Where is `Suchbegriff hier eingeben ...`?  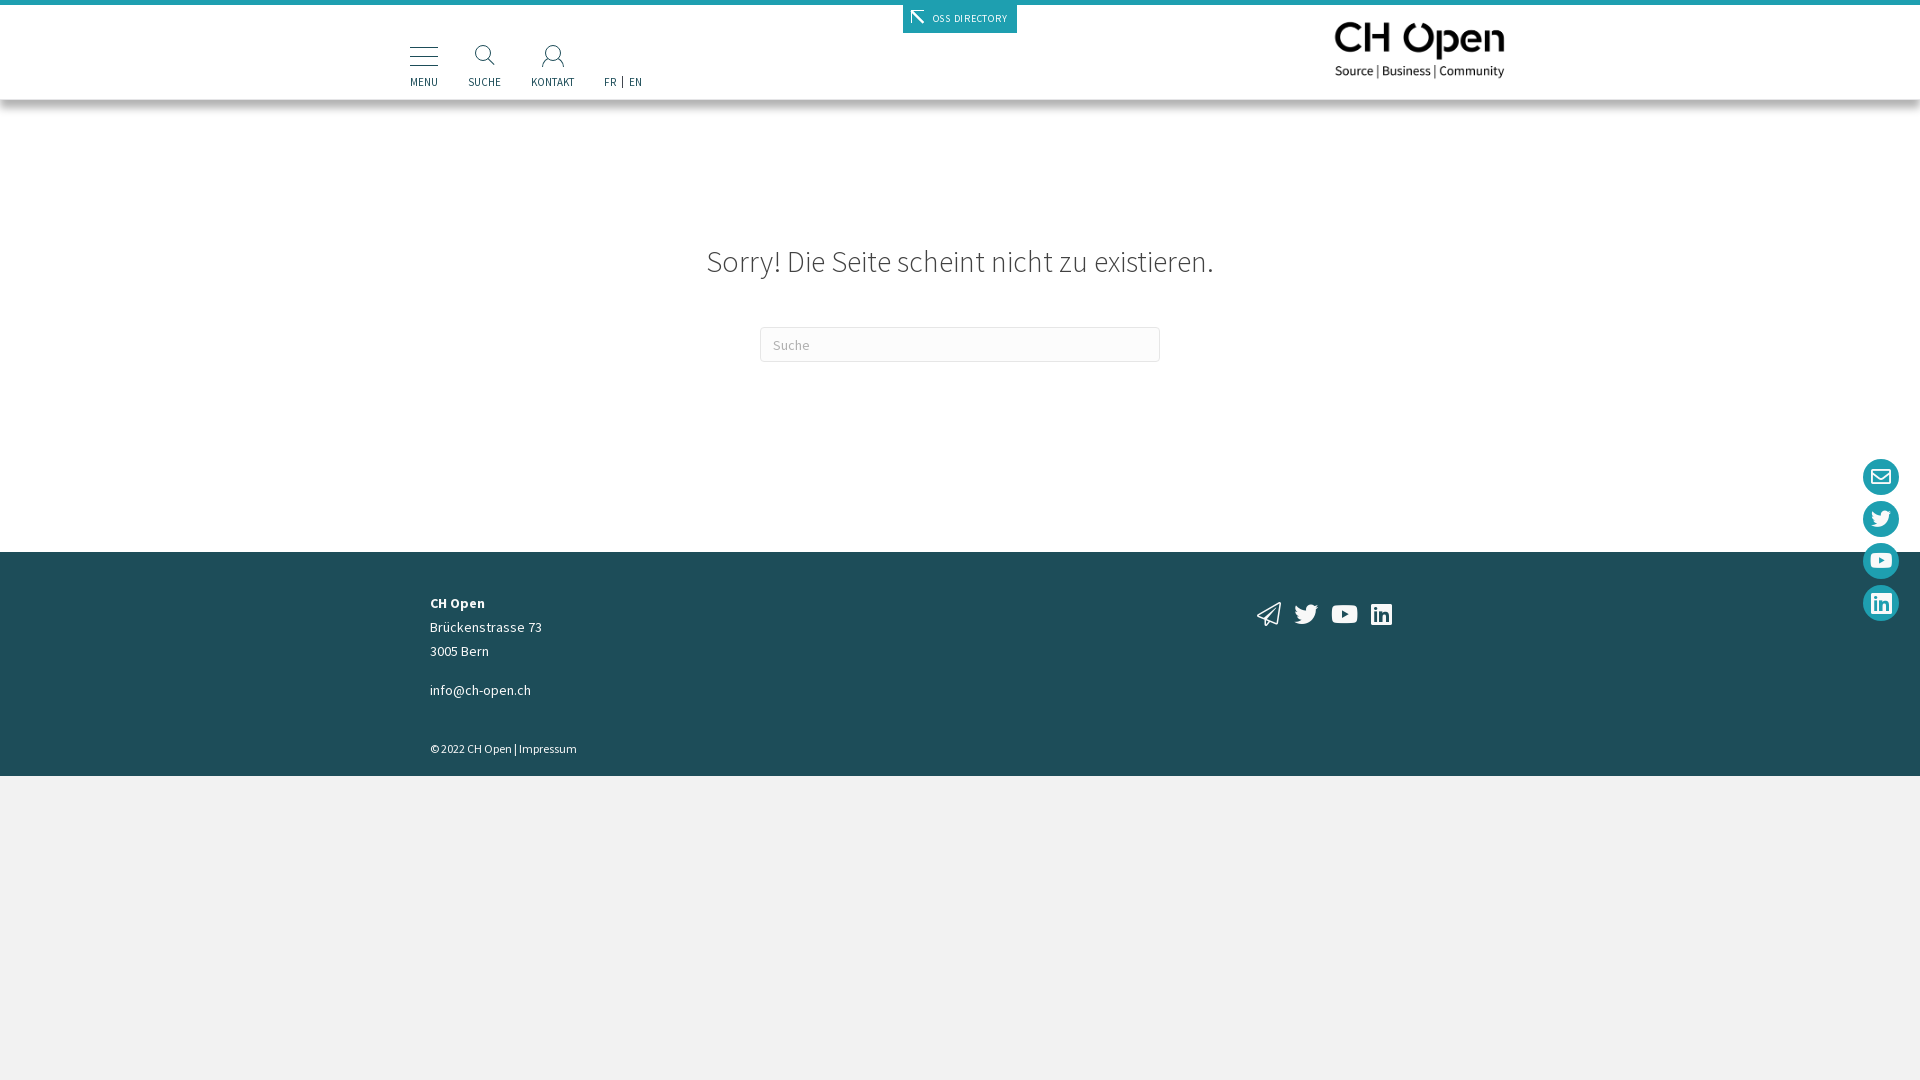 Suchbegriff hier eingeben ... is located at coordinates (960, 344).